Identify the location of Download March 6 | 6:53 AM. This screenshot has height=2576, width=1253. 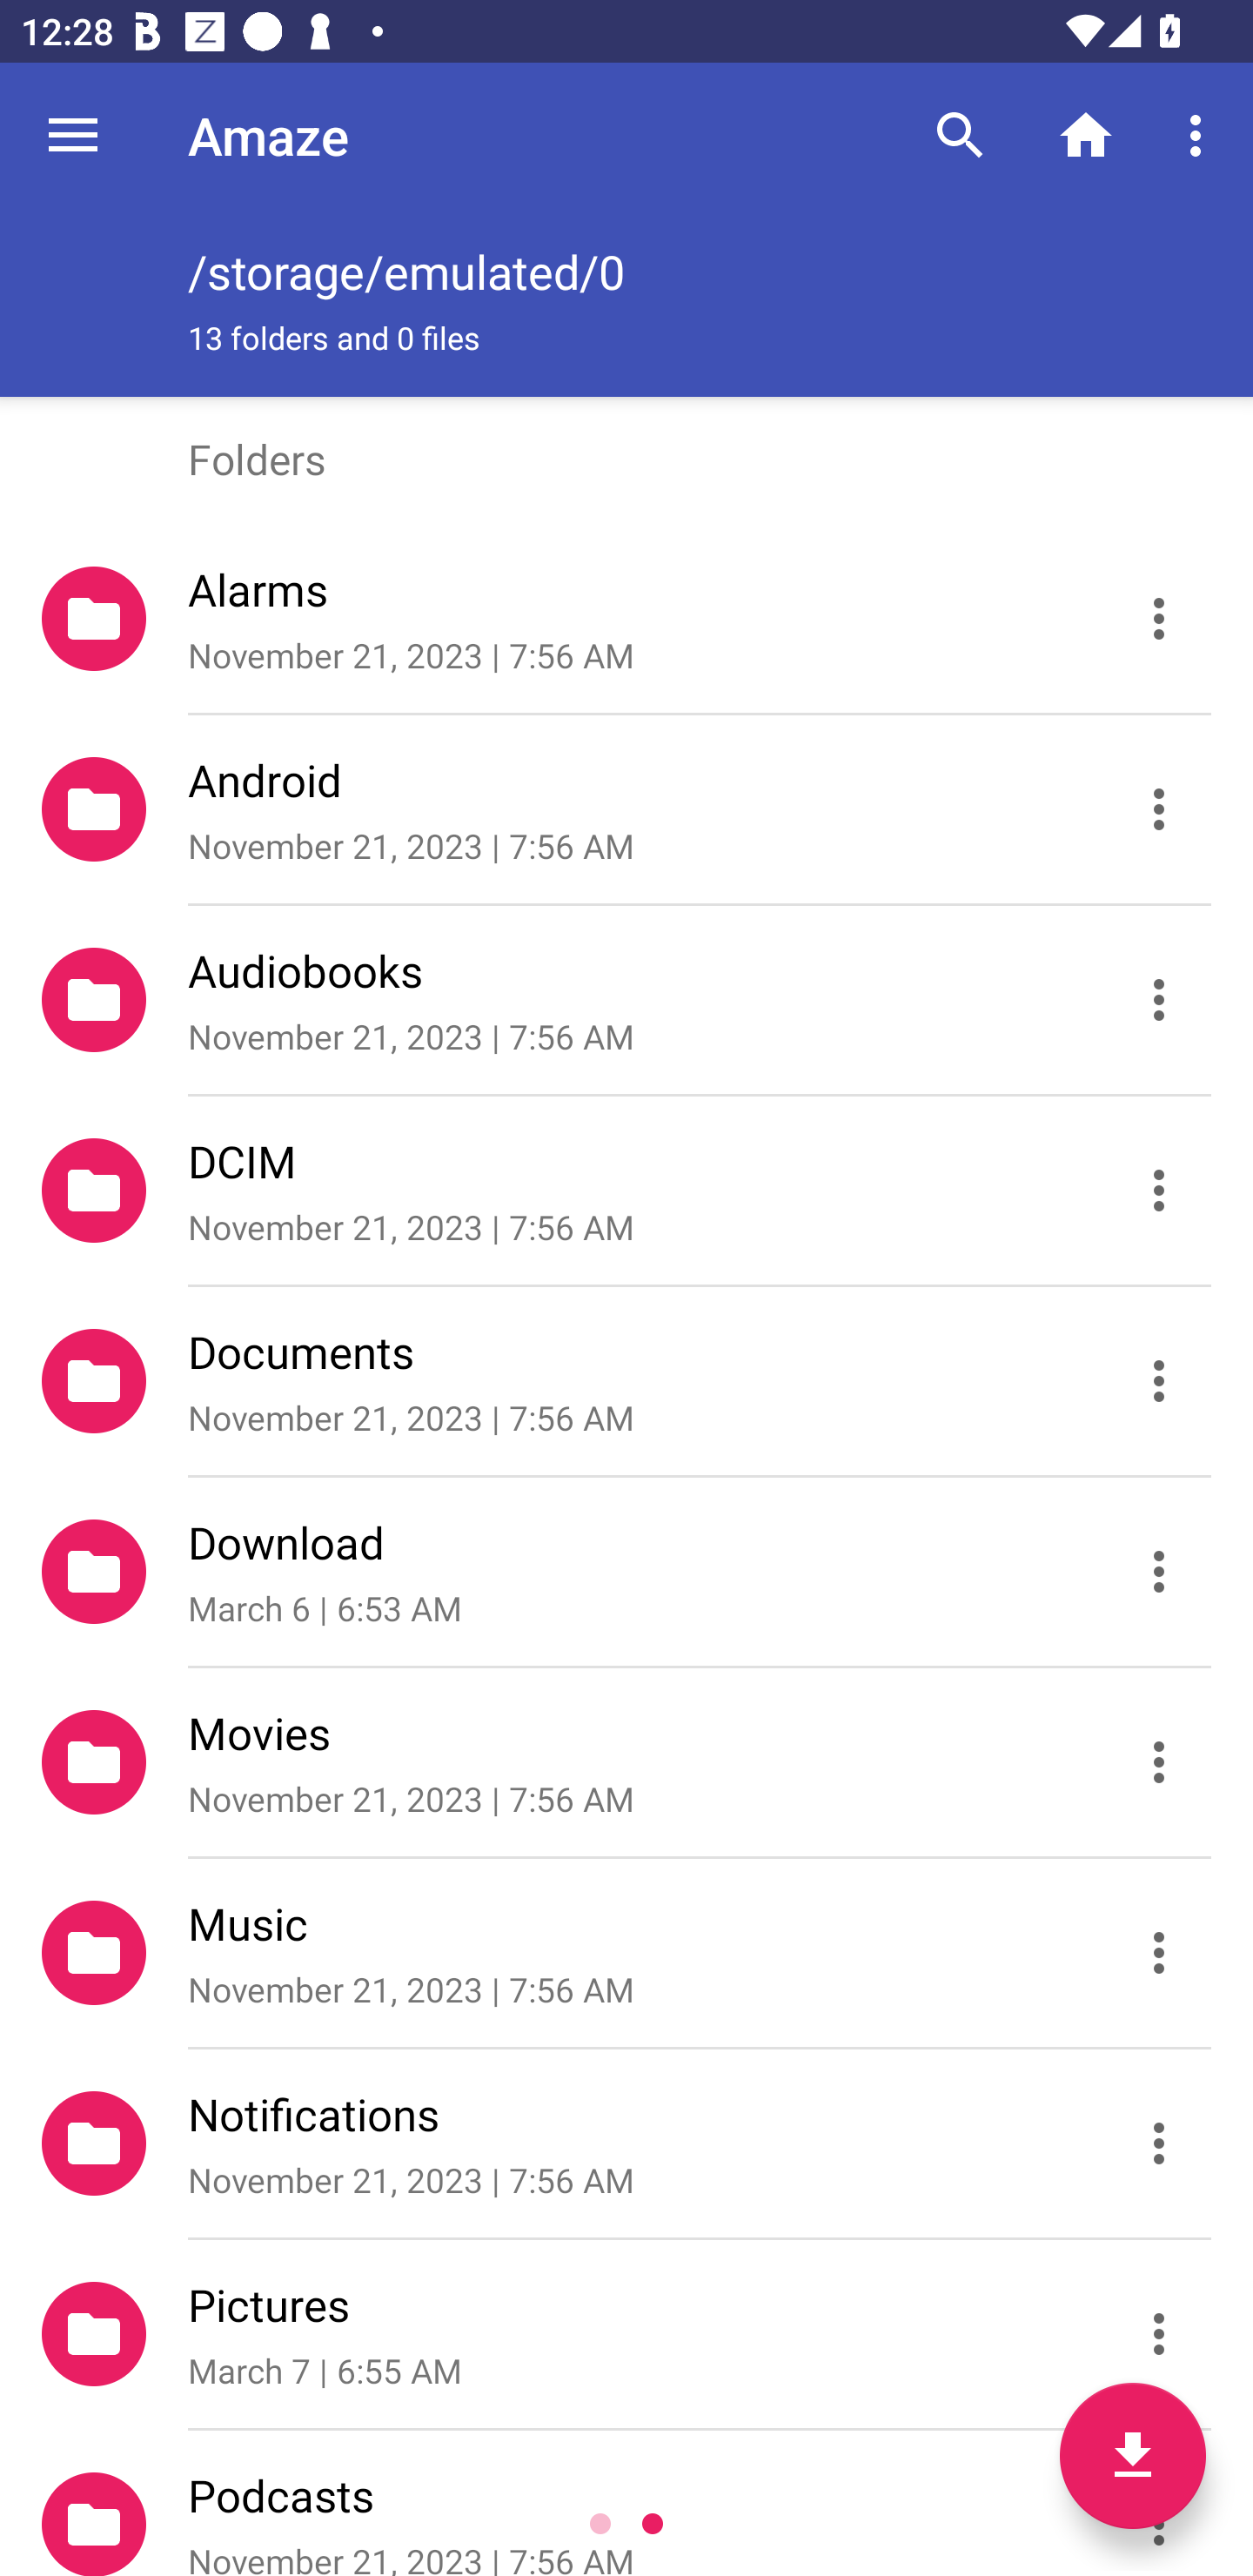
(626, 1573).